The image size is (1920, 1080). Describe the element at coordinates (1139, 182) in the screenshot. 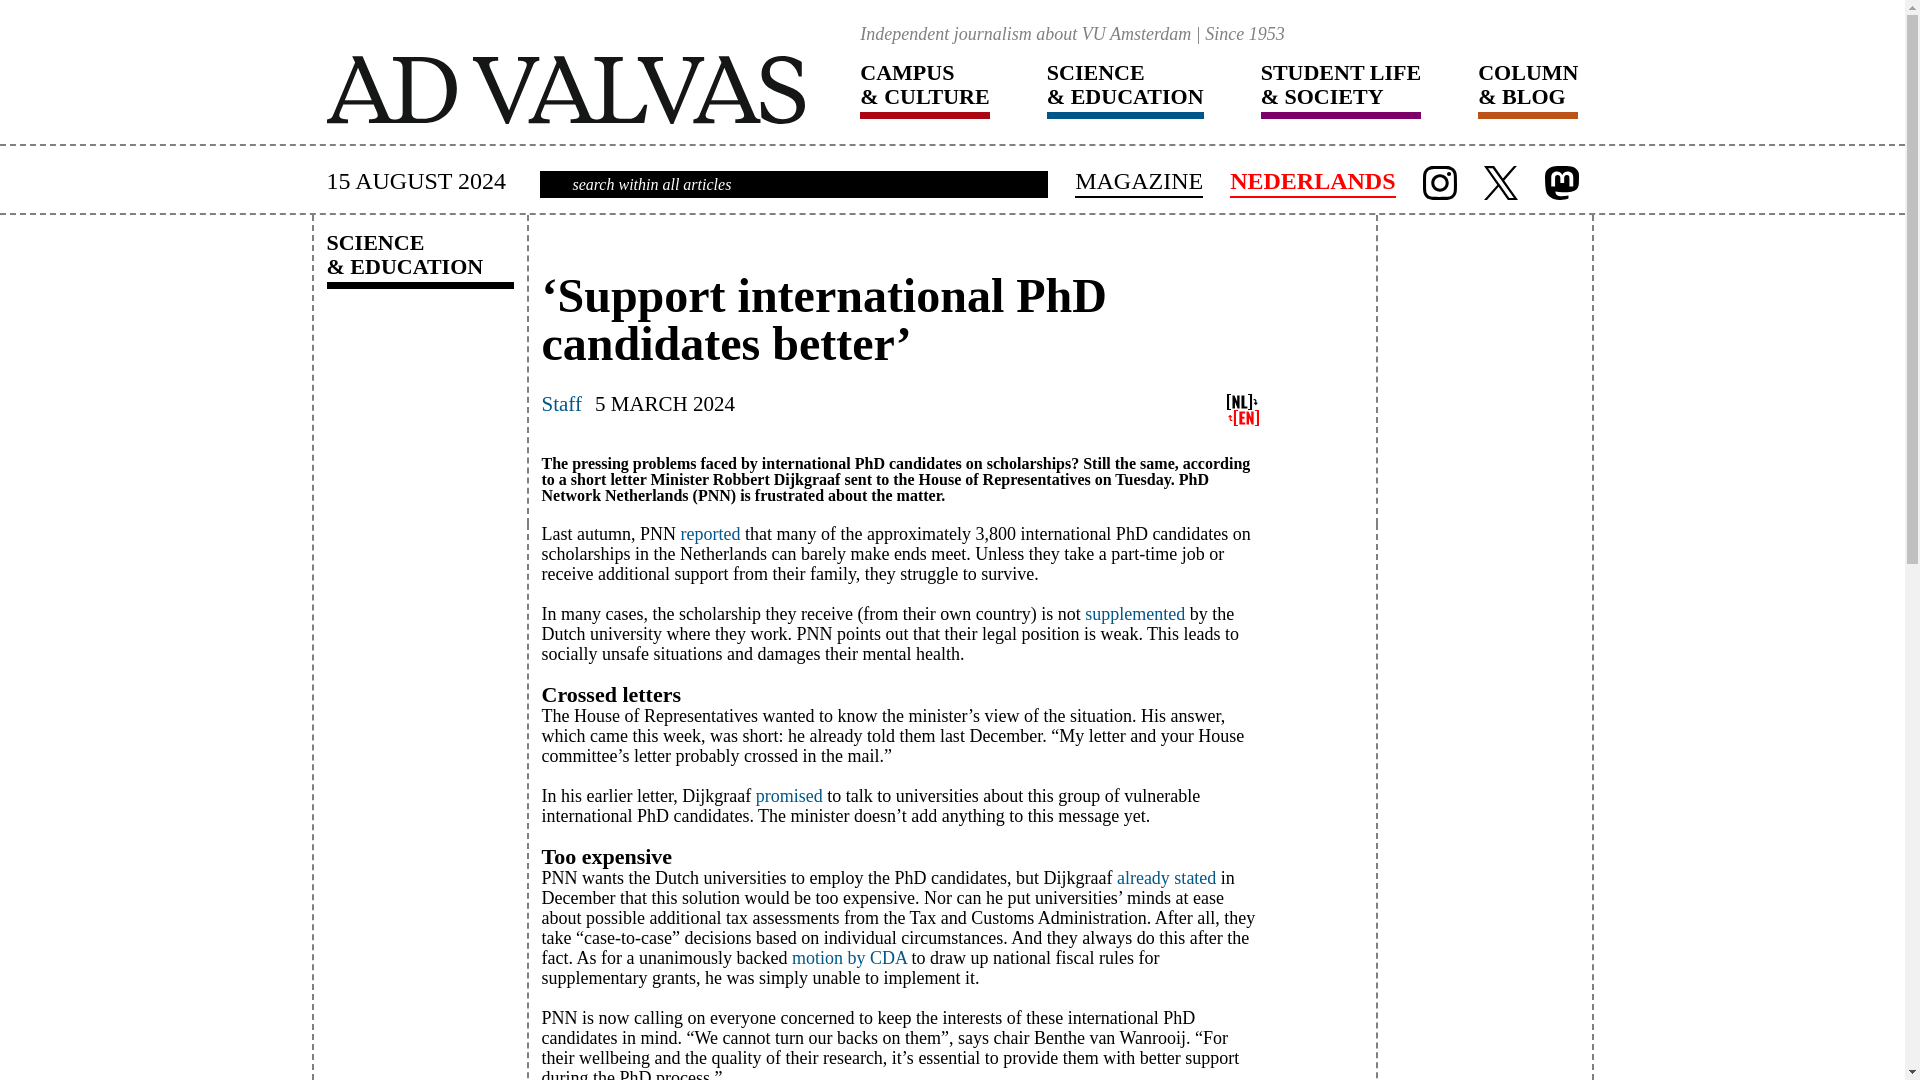

I see `MAGAZINE` at that location.